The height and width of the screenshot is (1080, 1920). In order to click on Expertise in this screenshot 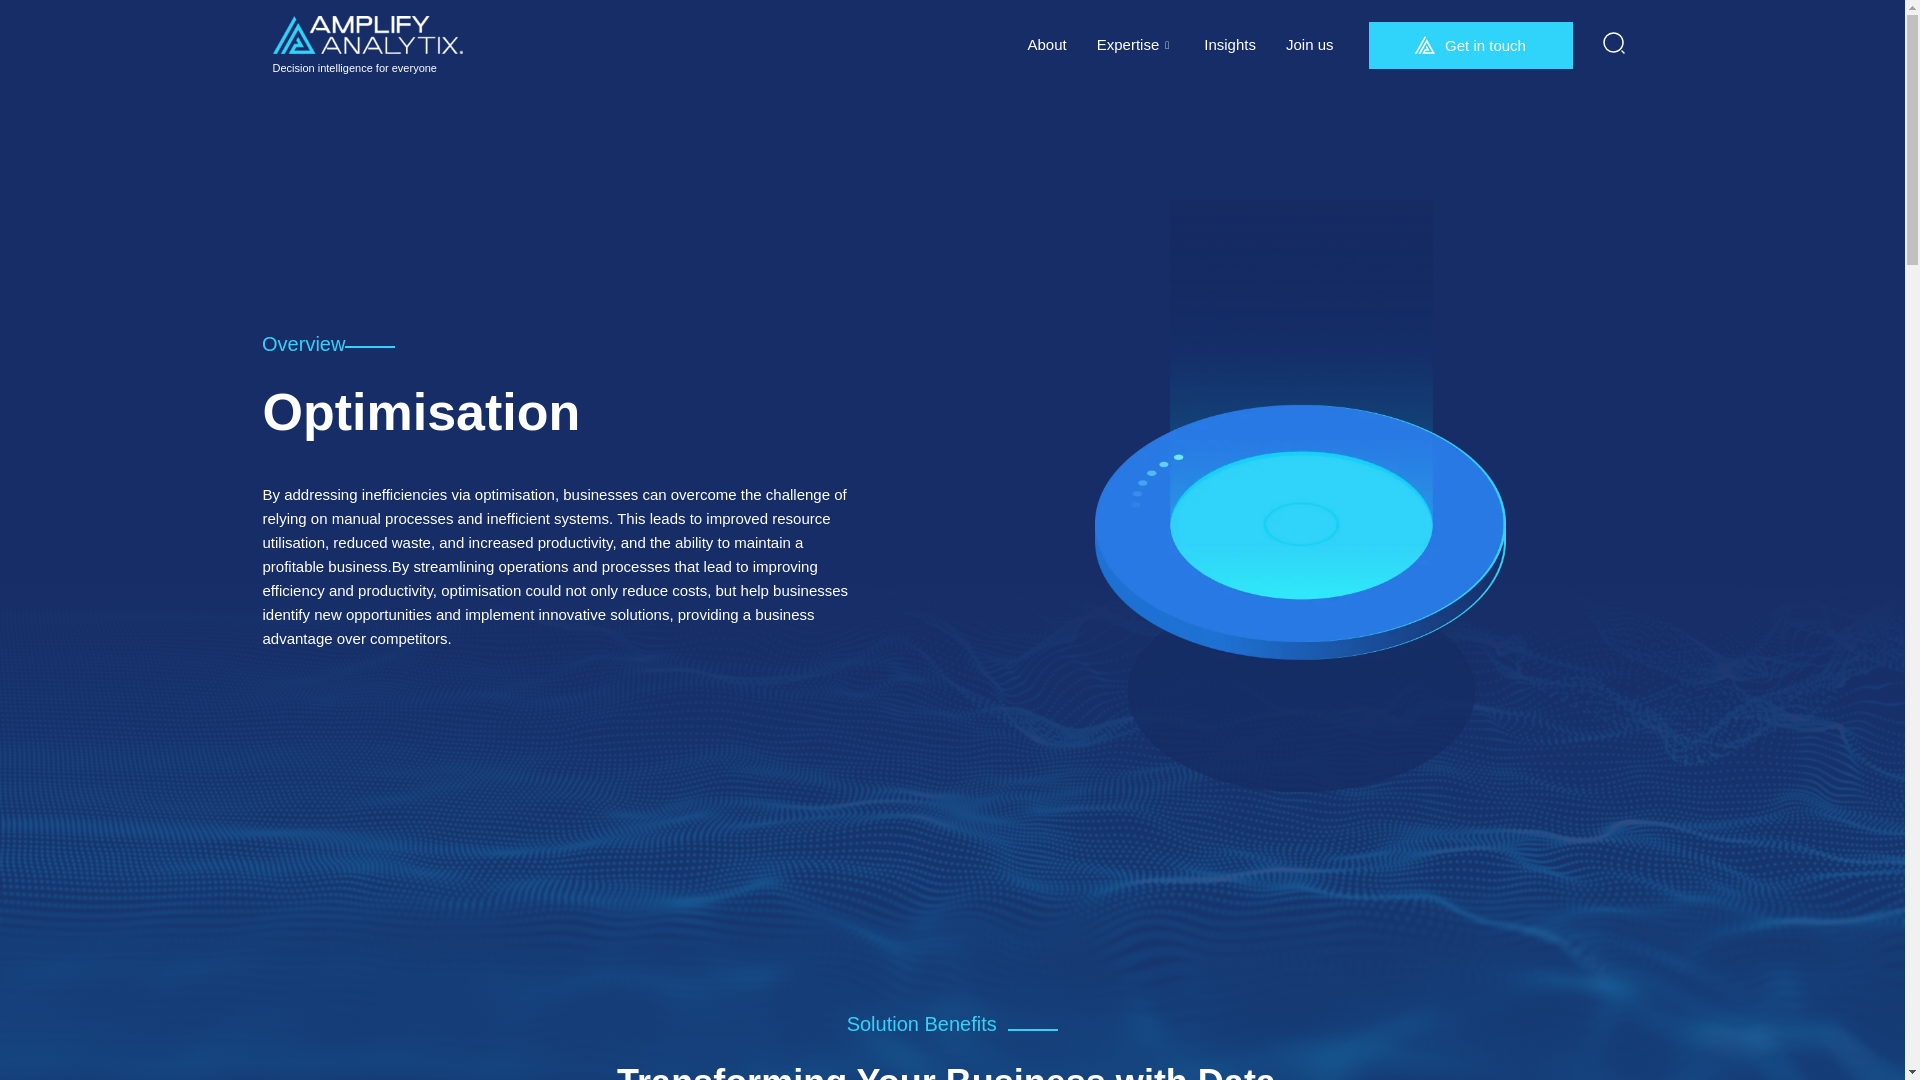, I will do `click(1136, 44)`.